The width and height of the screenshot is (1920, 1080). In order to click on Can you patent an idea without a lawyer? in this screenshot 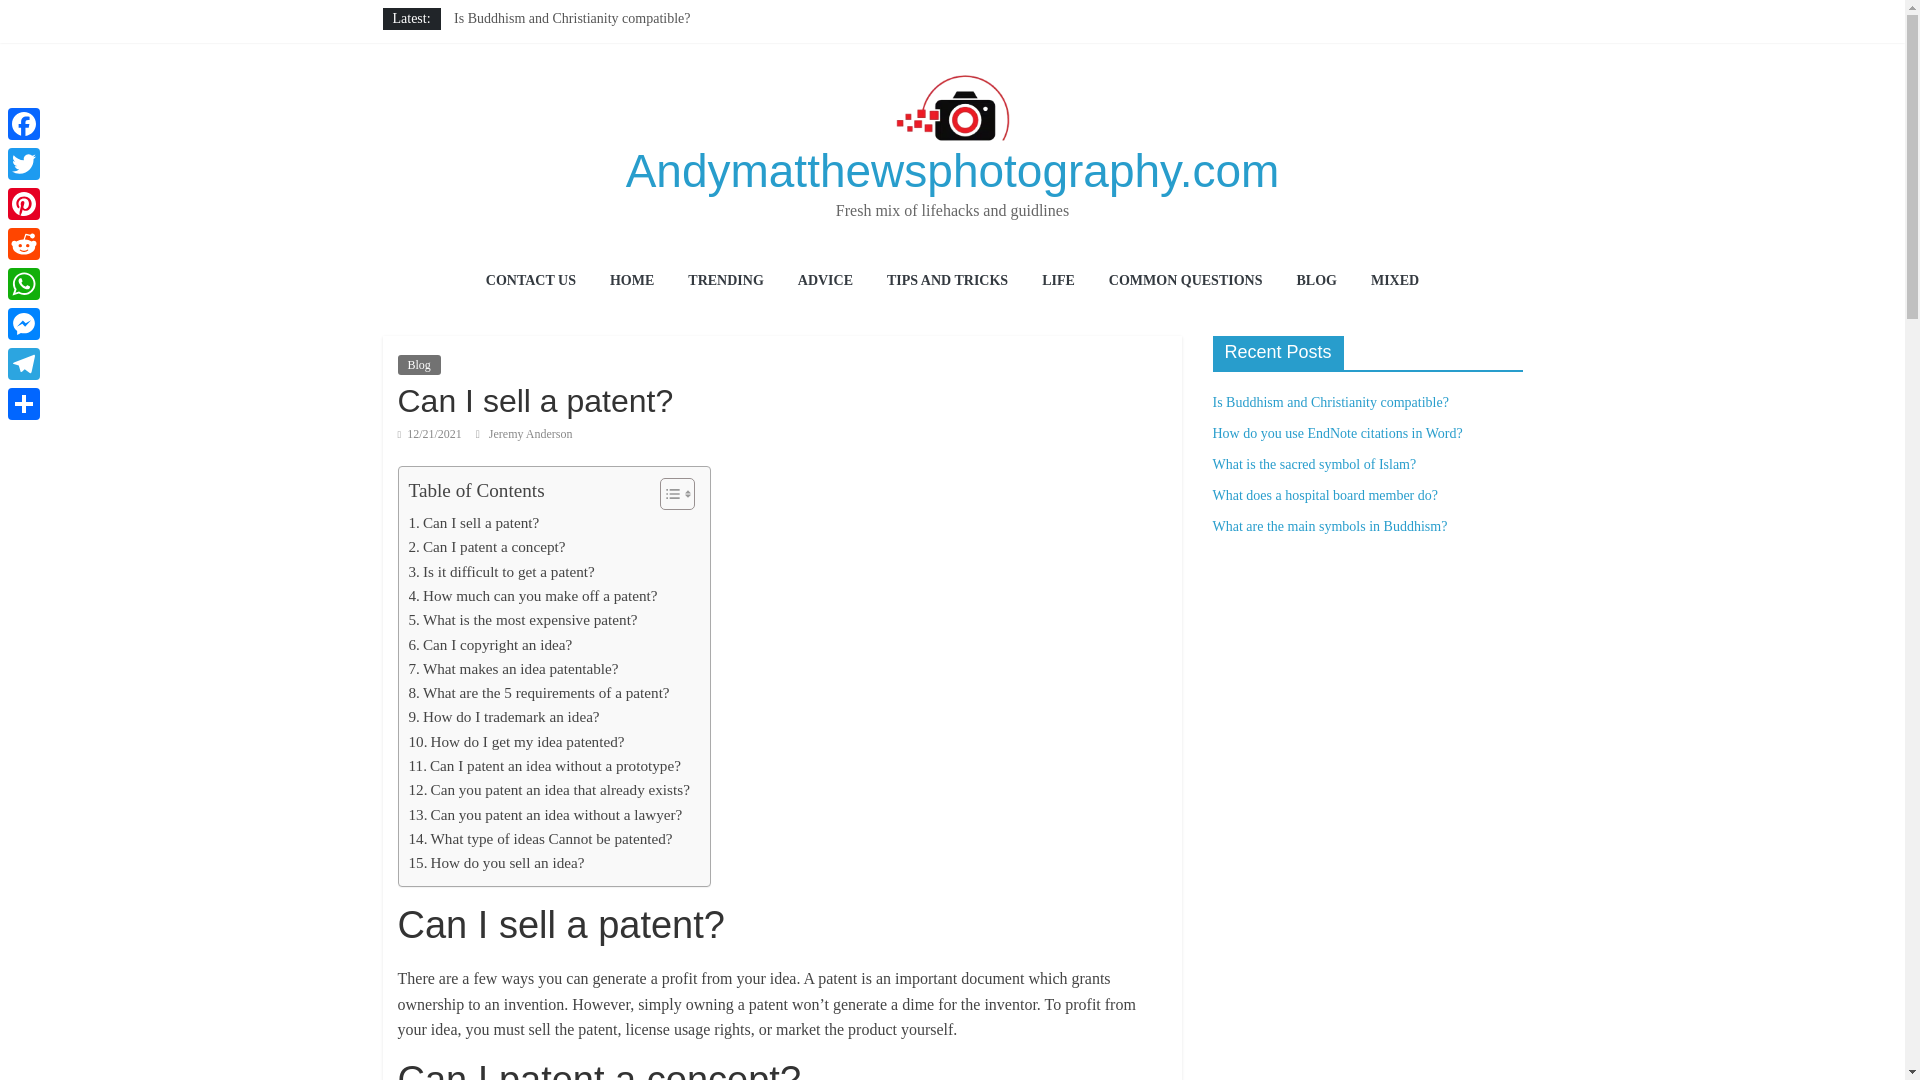, I will do `click(544, 815)`.